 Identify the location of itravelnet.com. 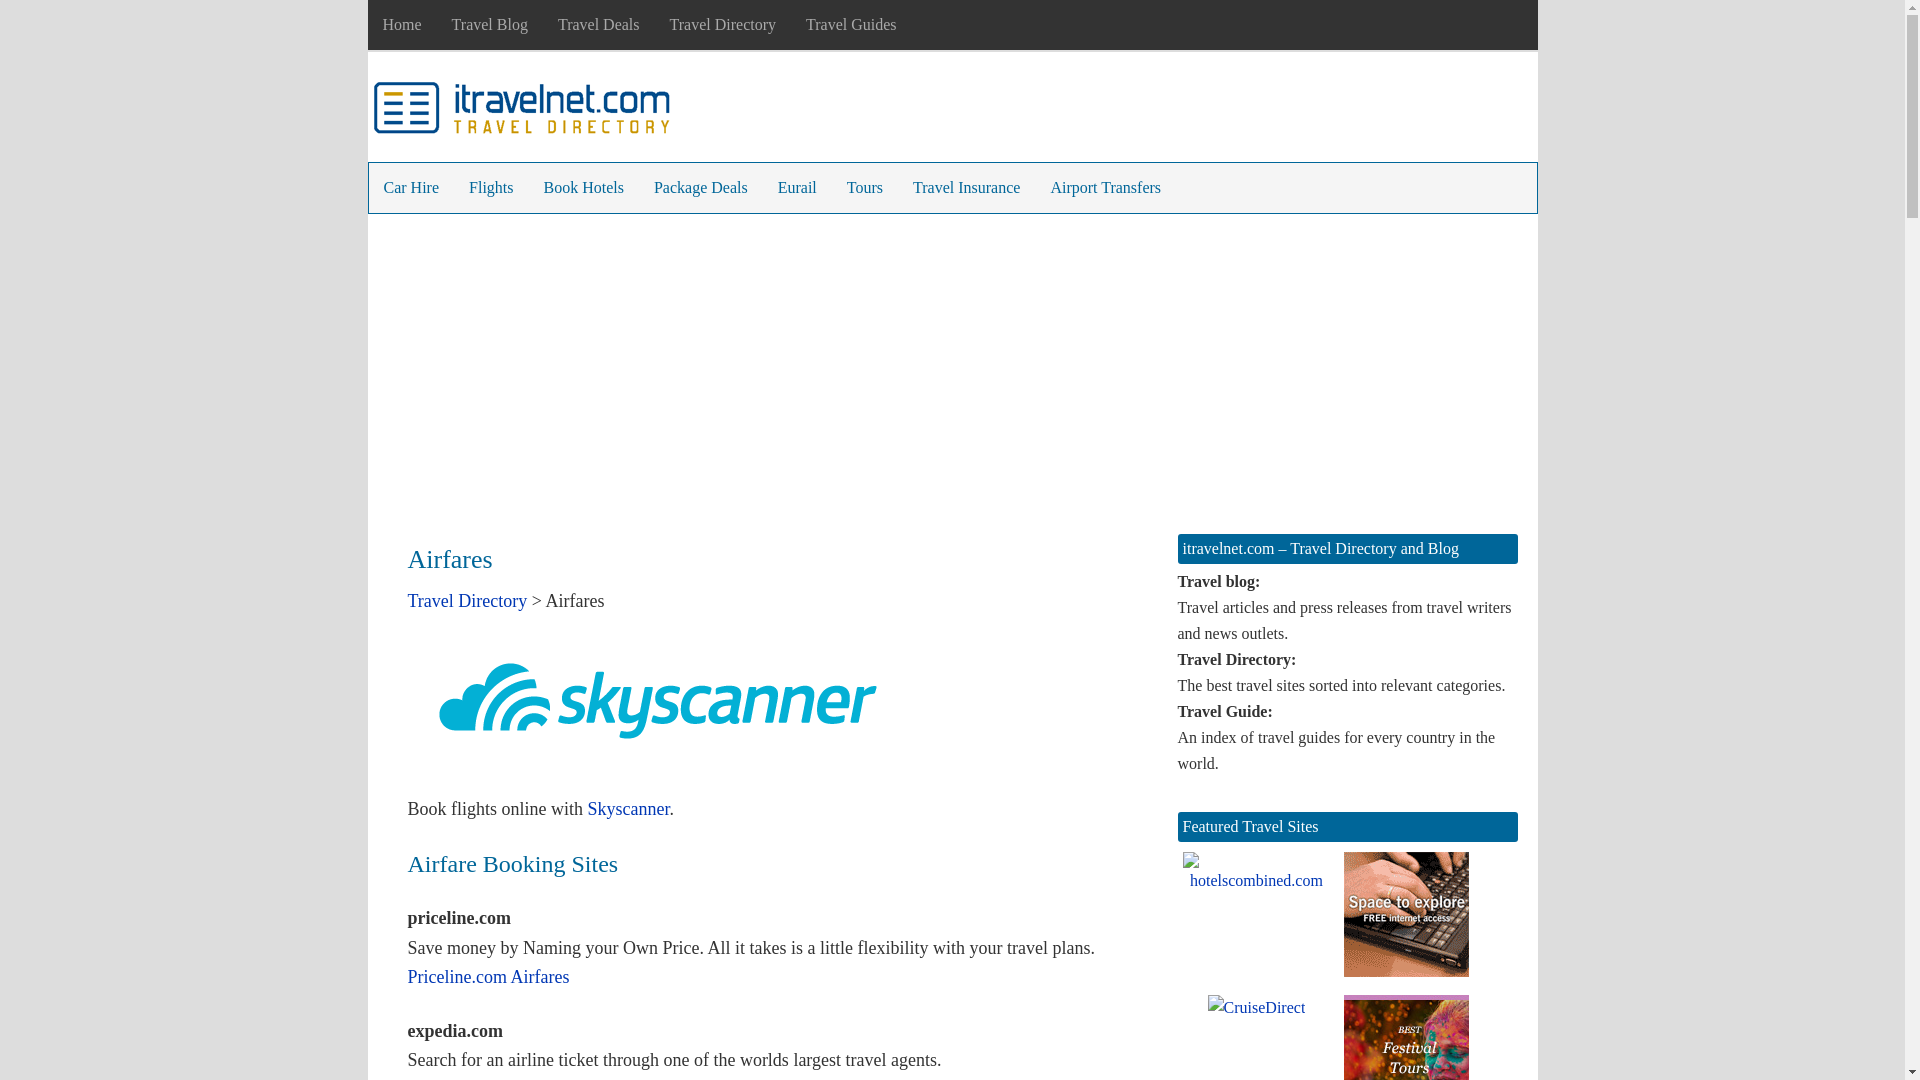
(522, 112).